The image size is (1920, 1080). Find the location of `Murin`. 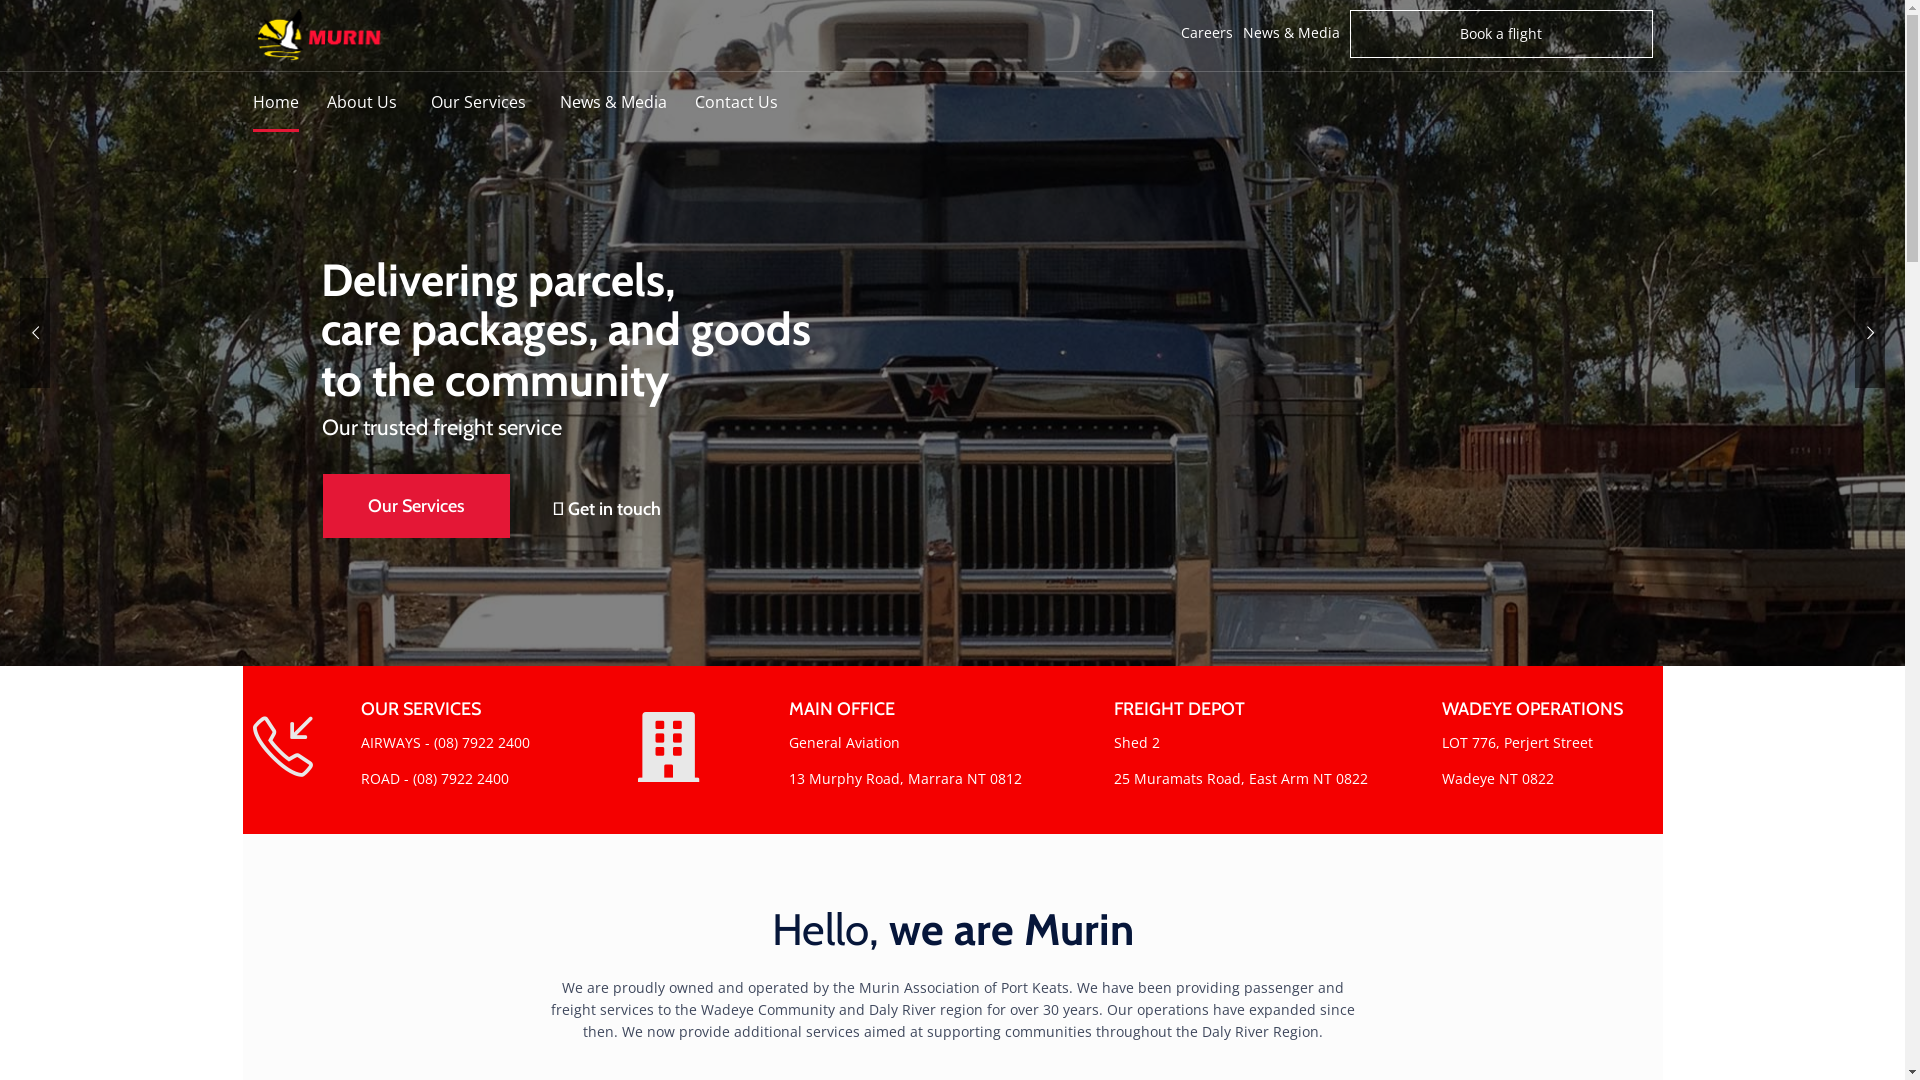

Murin is located at coordinates (327, 36).